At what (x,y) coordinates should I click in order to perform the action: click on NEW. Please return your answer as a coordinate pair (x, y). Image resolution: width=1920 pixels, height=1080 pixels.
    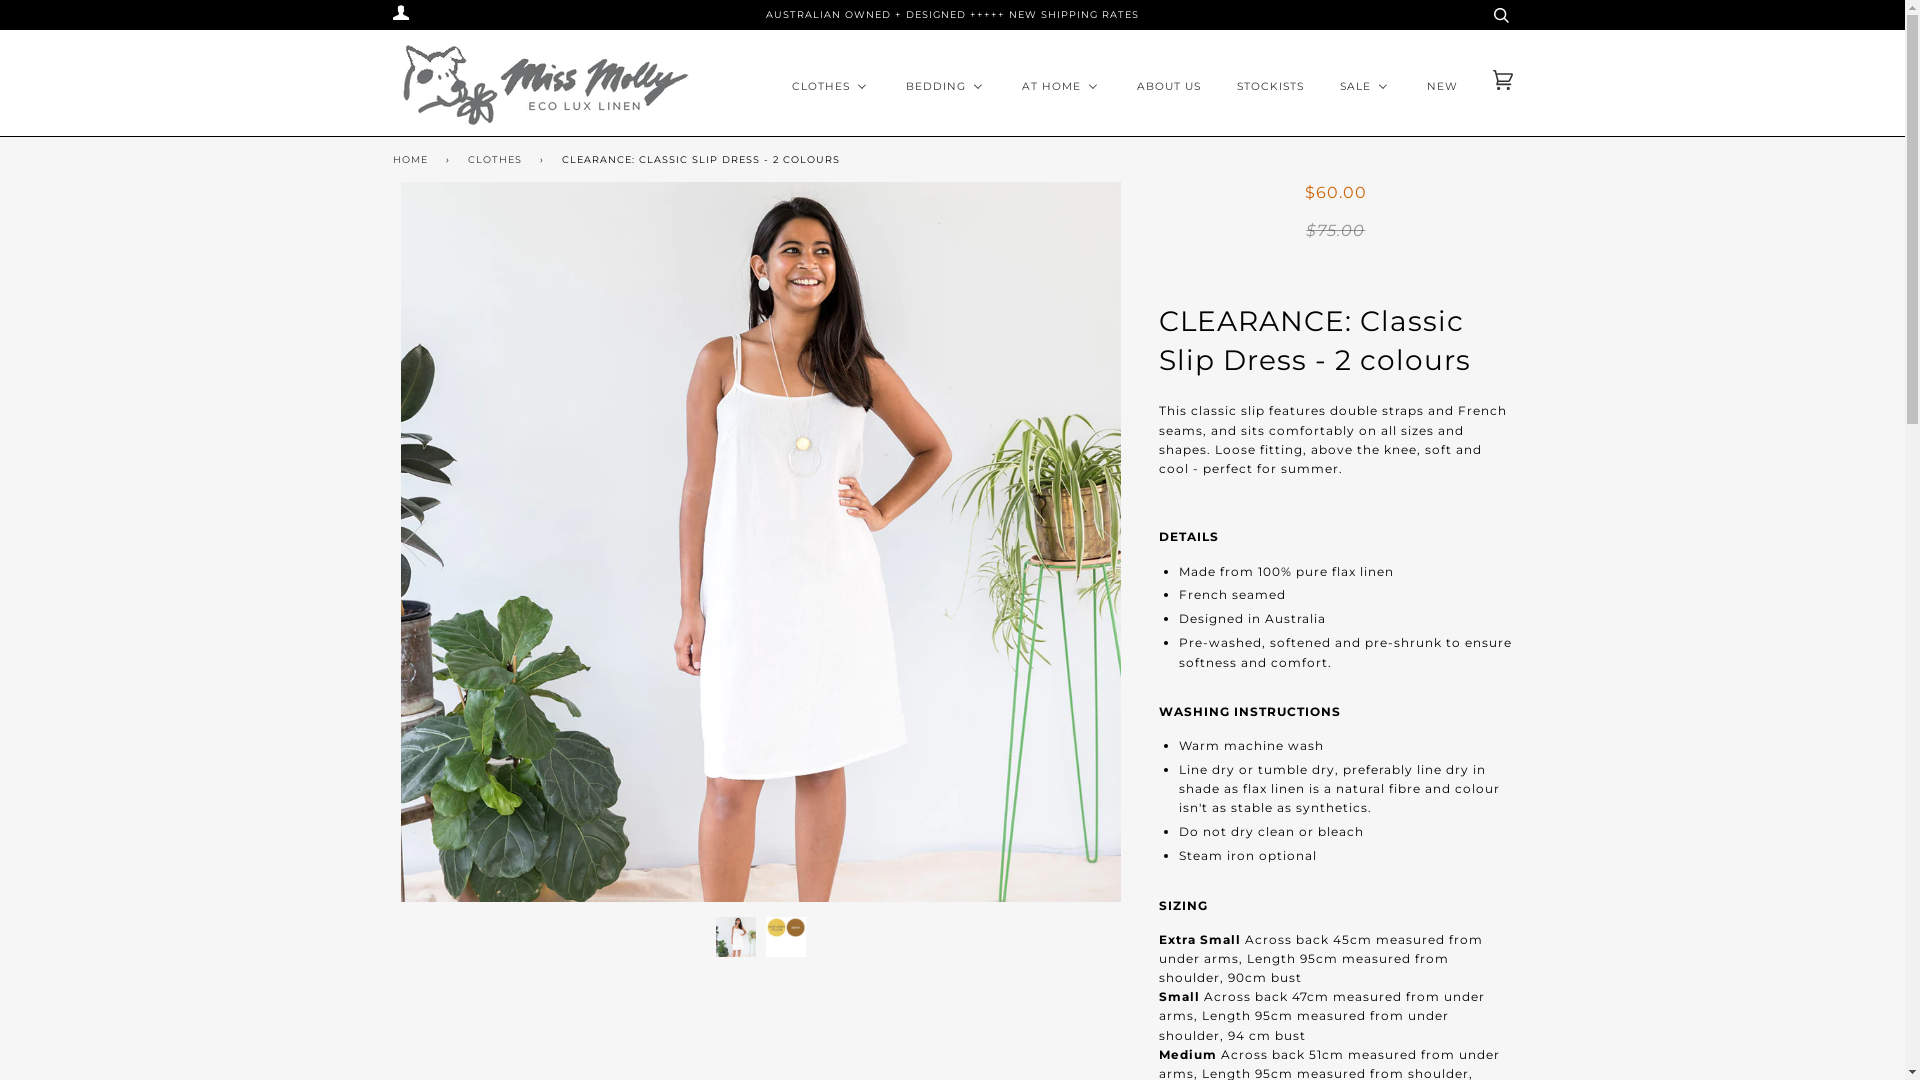
    Looking at the image, I should click on (1440, 87).